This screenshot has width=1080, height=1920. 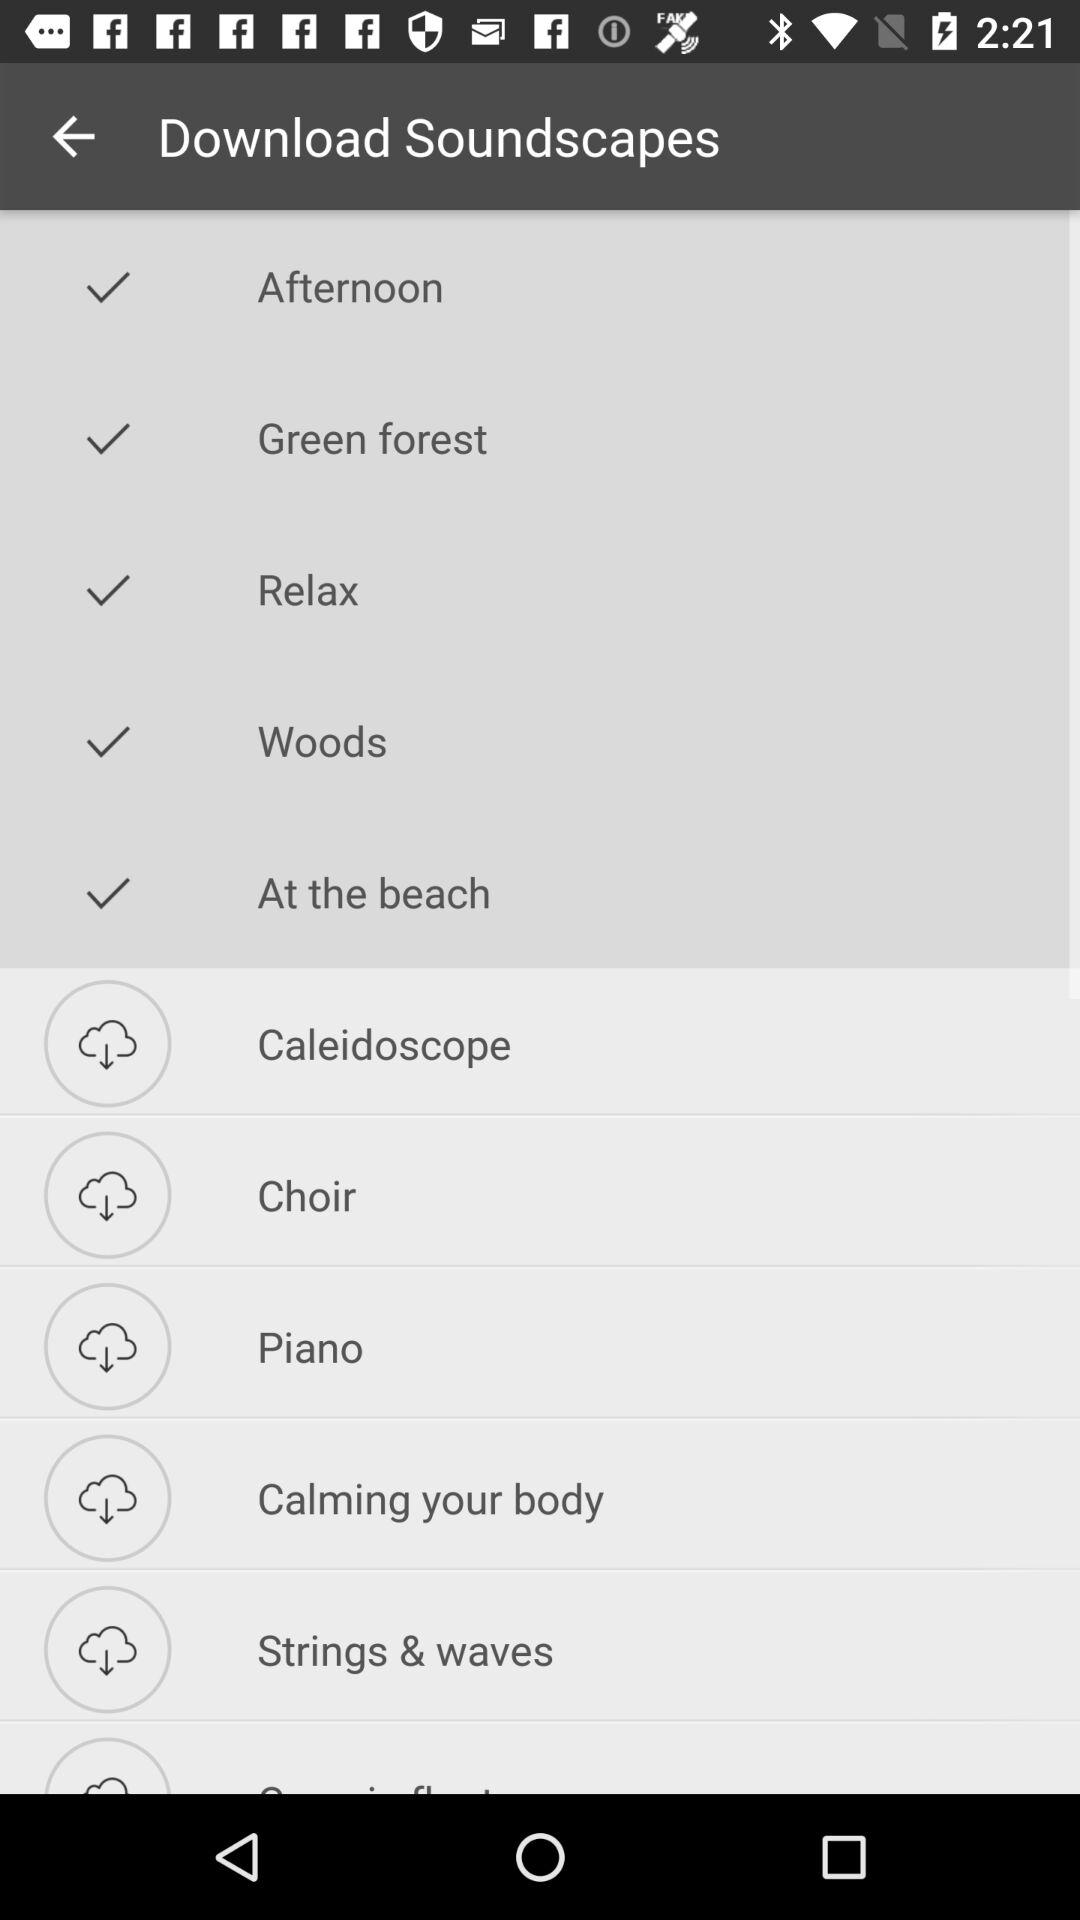 What do you see at coordinates (668, 1043) in the screenshot?
I see `select the icon below the at the beach` at bounding box center [668, 1043].